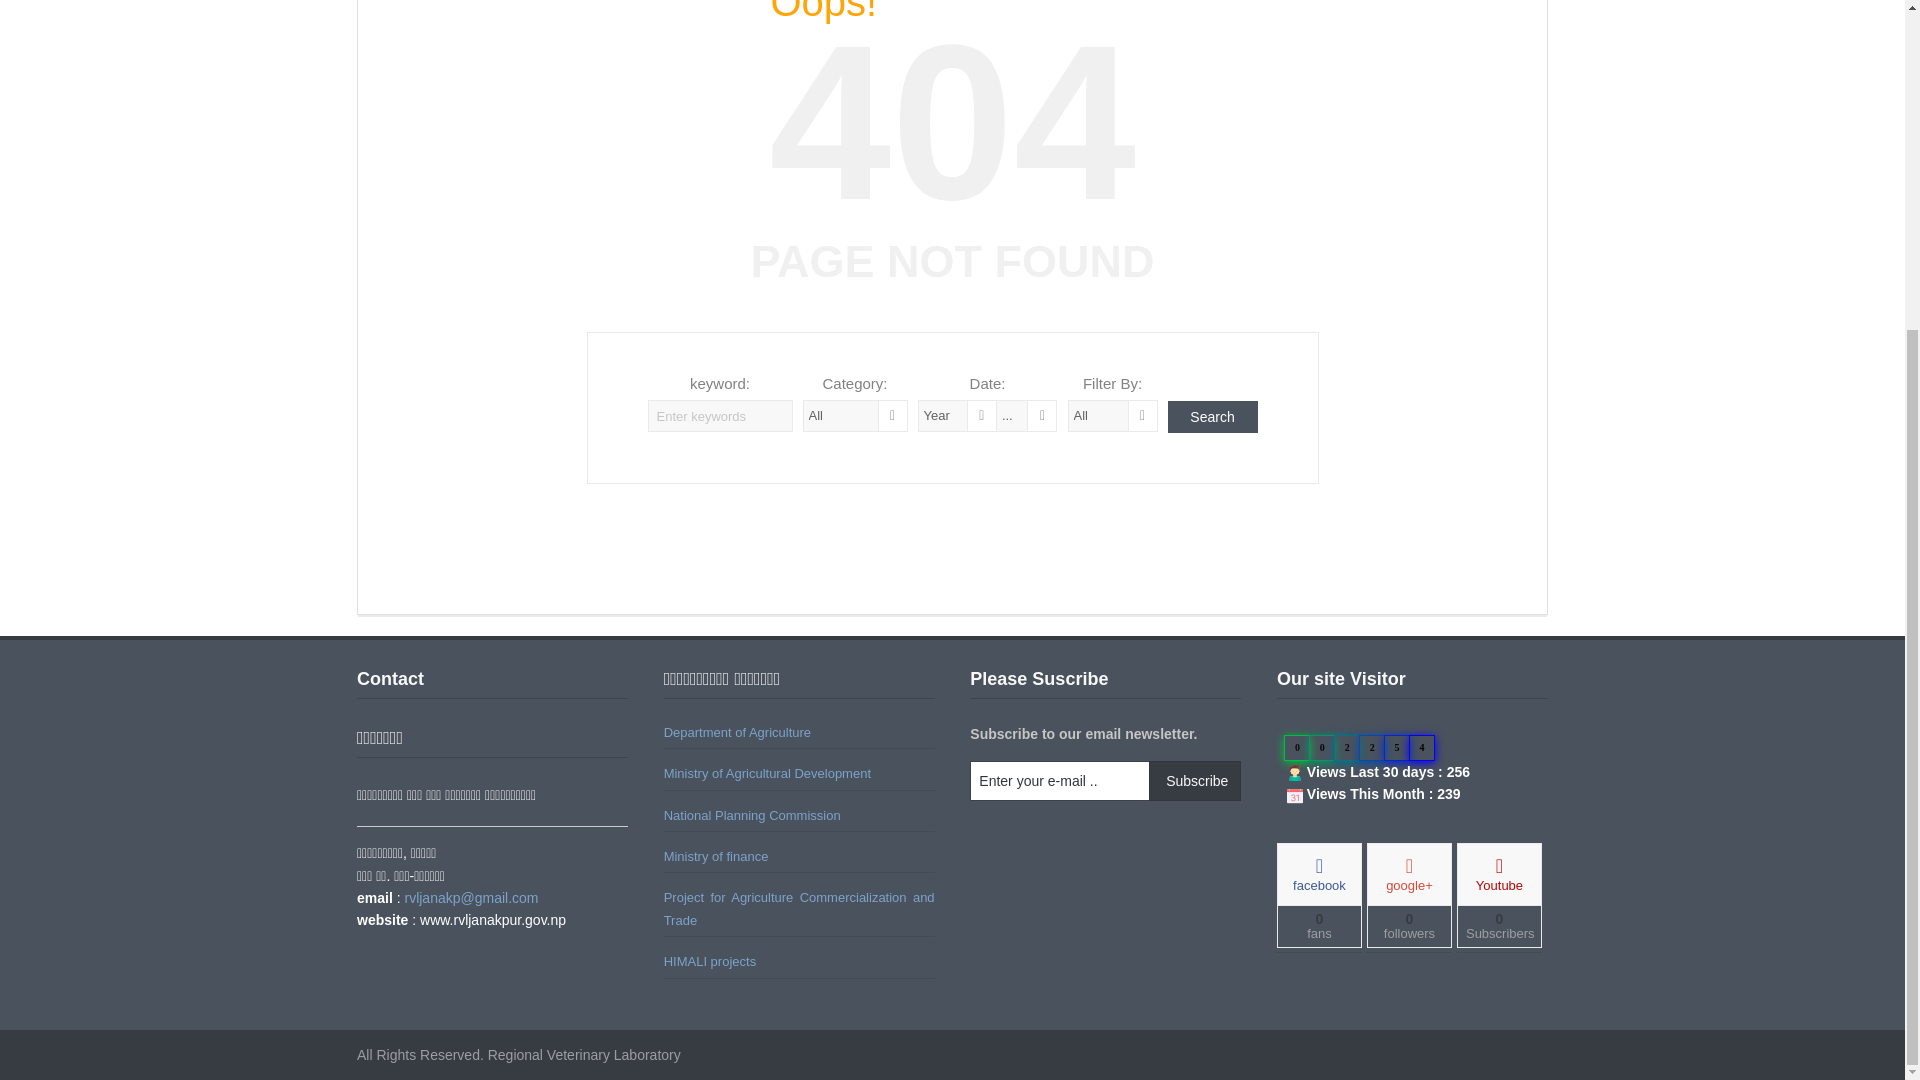  I want to click on Search, so click(1212, 416).